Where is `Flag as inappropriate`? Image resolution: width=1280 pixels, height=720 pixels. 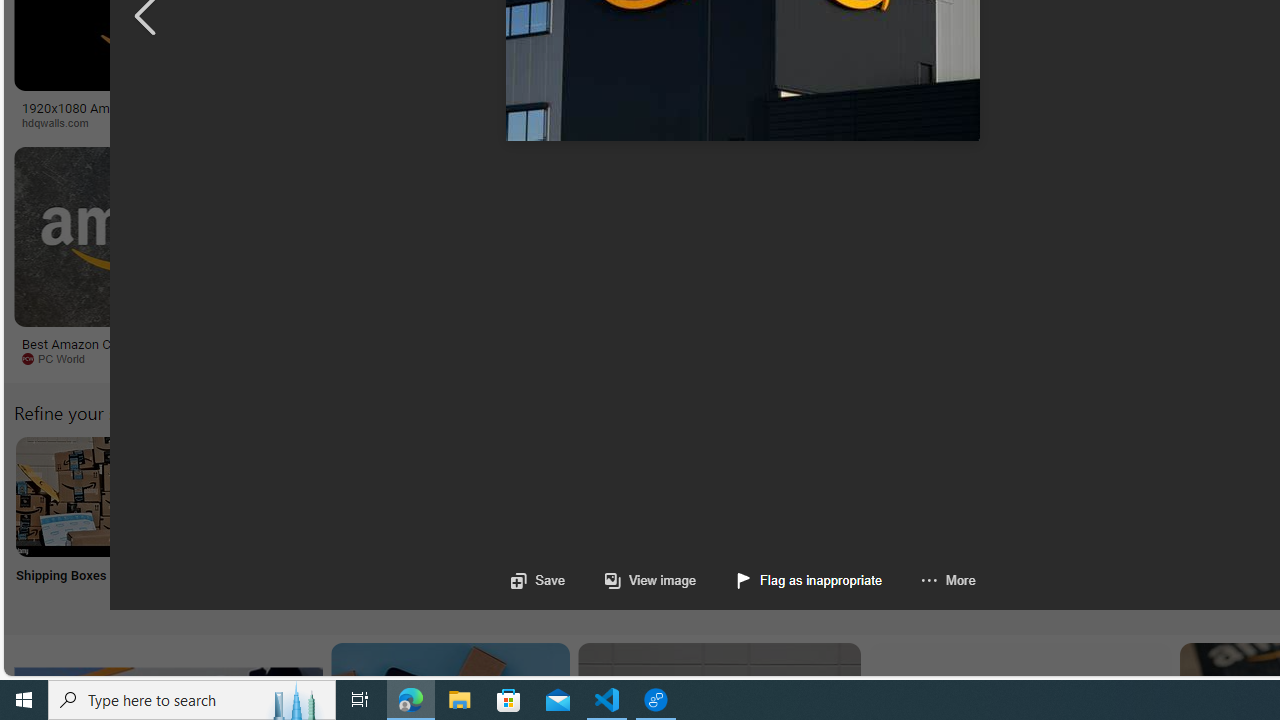 Flag as inappropriate is located at coordinates (810, 580).